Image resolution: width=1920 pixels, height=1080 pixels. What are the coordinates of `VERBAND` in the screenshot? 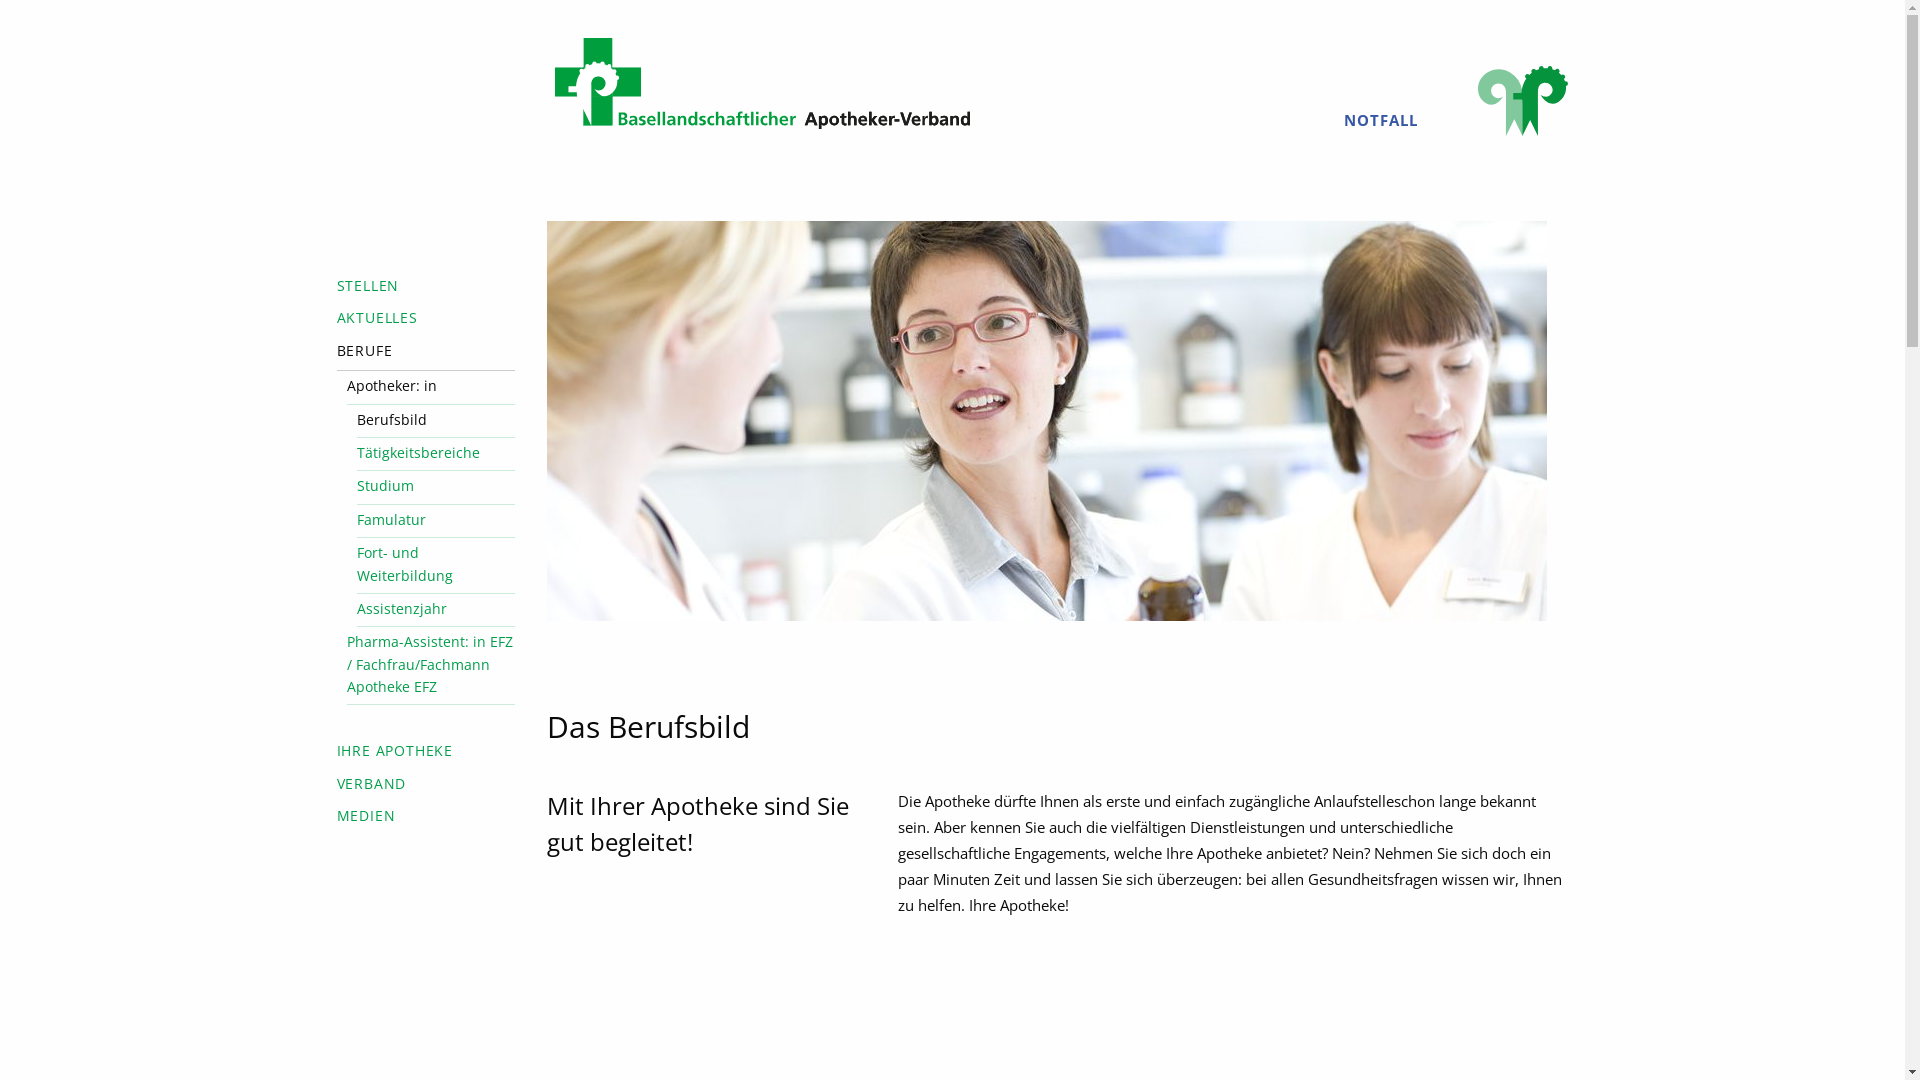 It's located at (426, 787).